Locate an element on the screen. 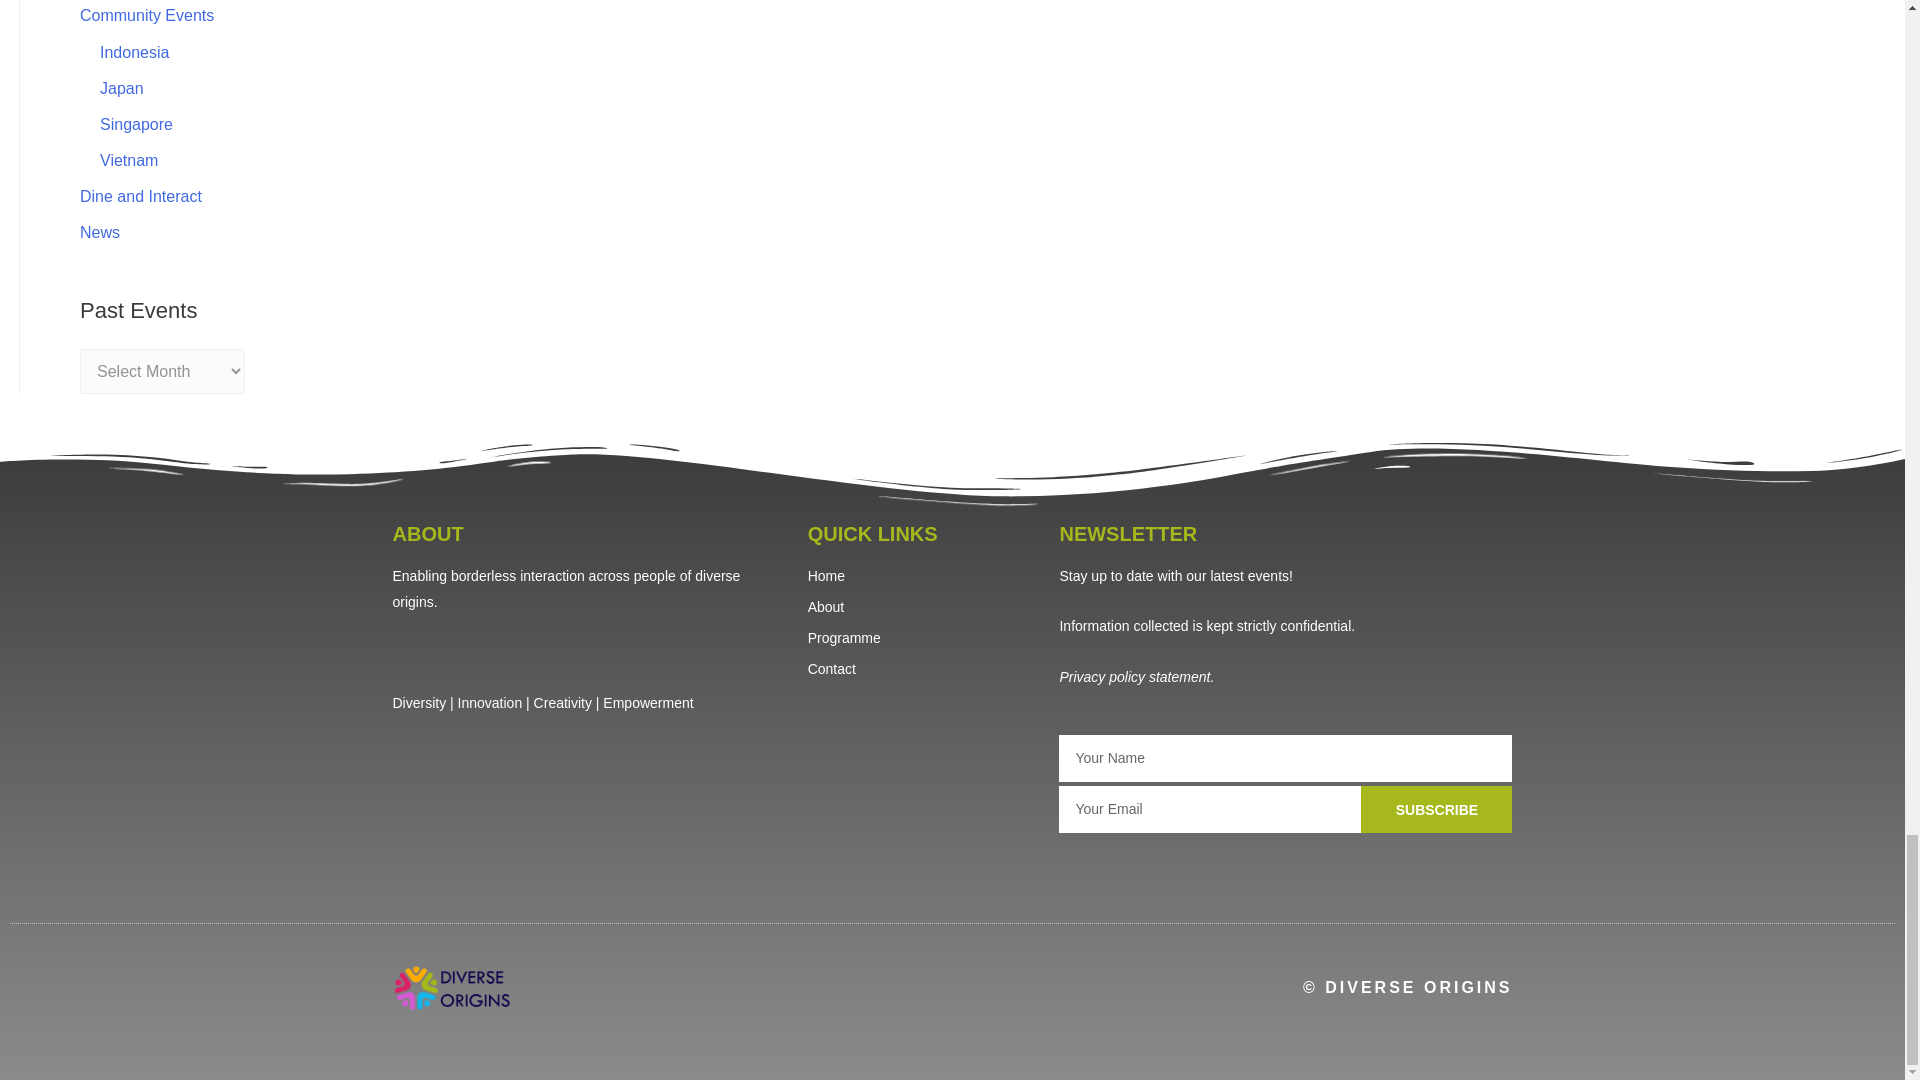  Vietnam is located at coordinates (128, 160).